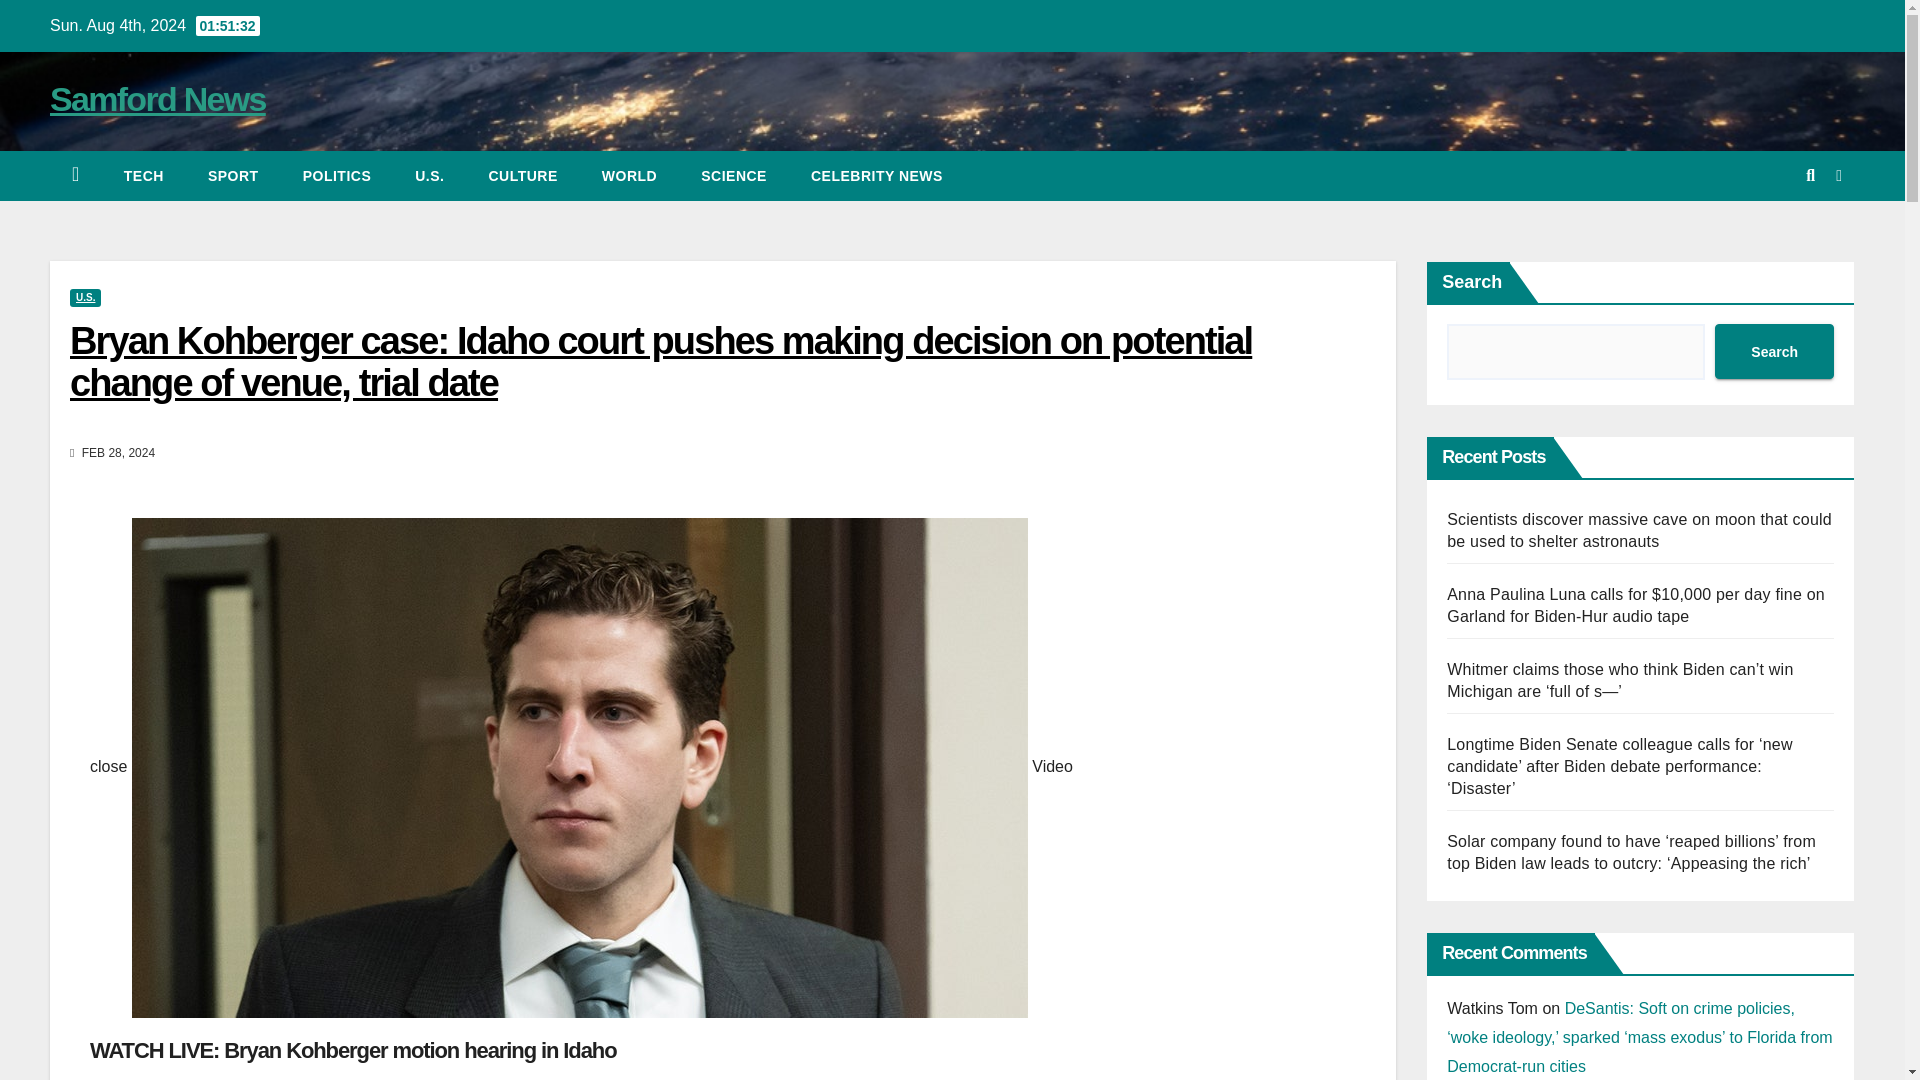 Image resolution: width=1920 pixels, height=1080 pixels. What do you see at coordinates (734, 176) in the screenshot?
I see `SCIENCE` at bounding box center [734, 176].